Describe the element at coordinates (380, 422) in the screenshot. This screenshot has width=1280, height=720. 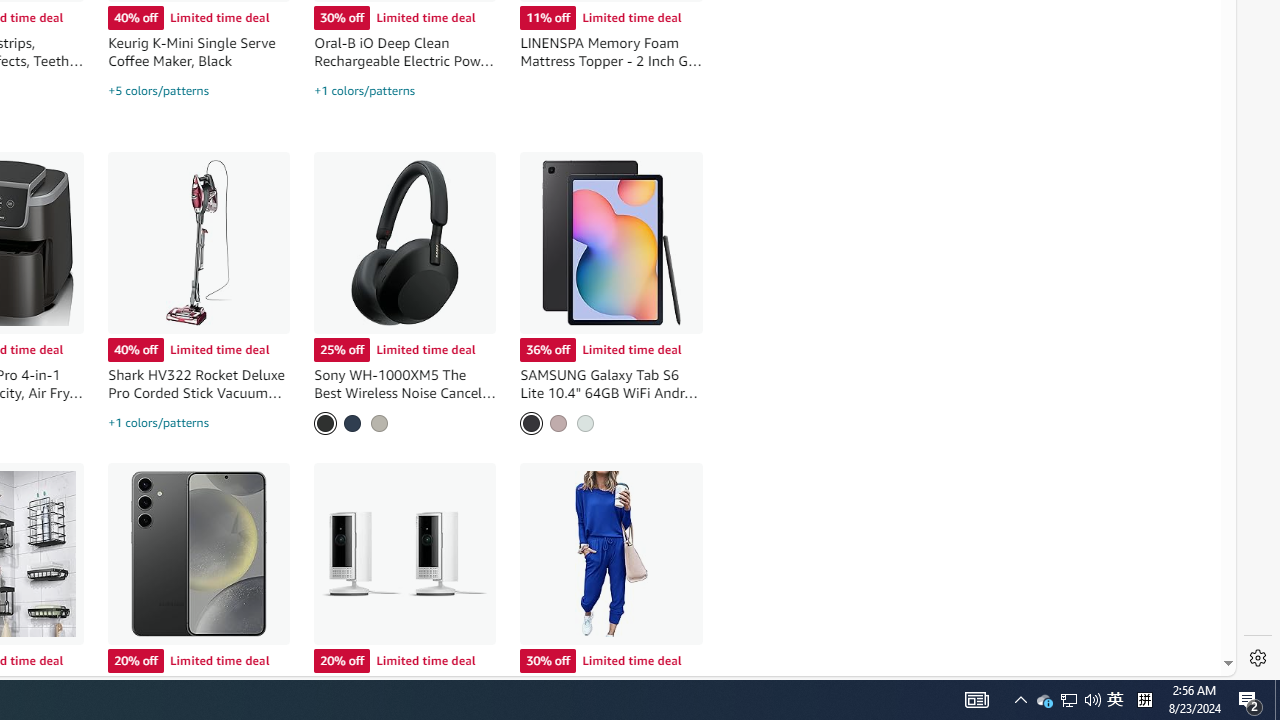
I see `Silver` at that location.